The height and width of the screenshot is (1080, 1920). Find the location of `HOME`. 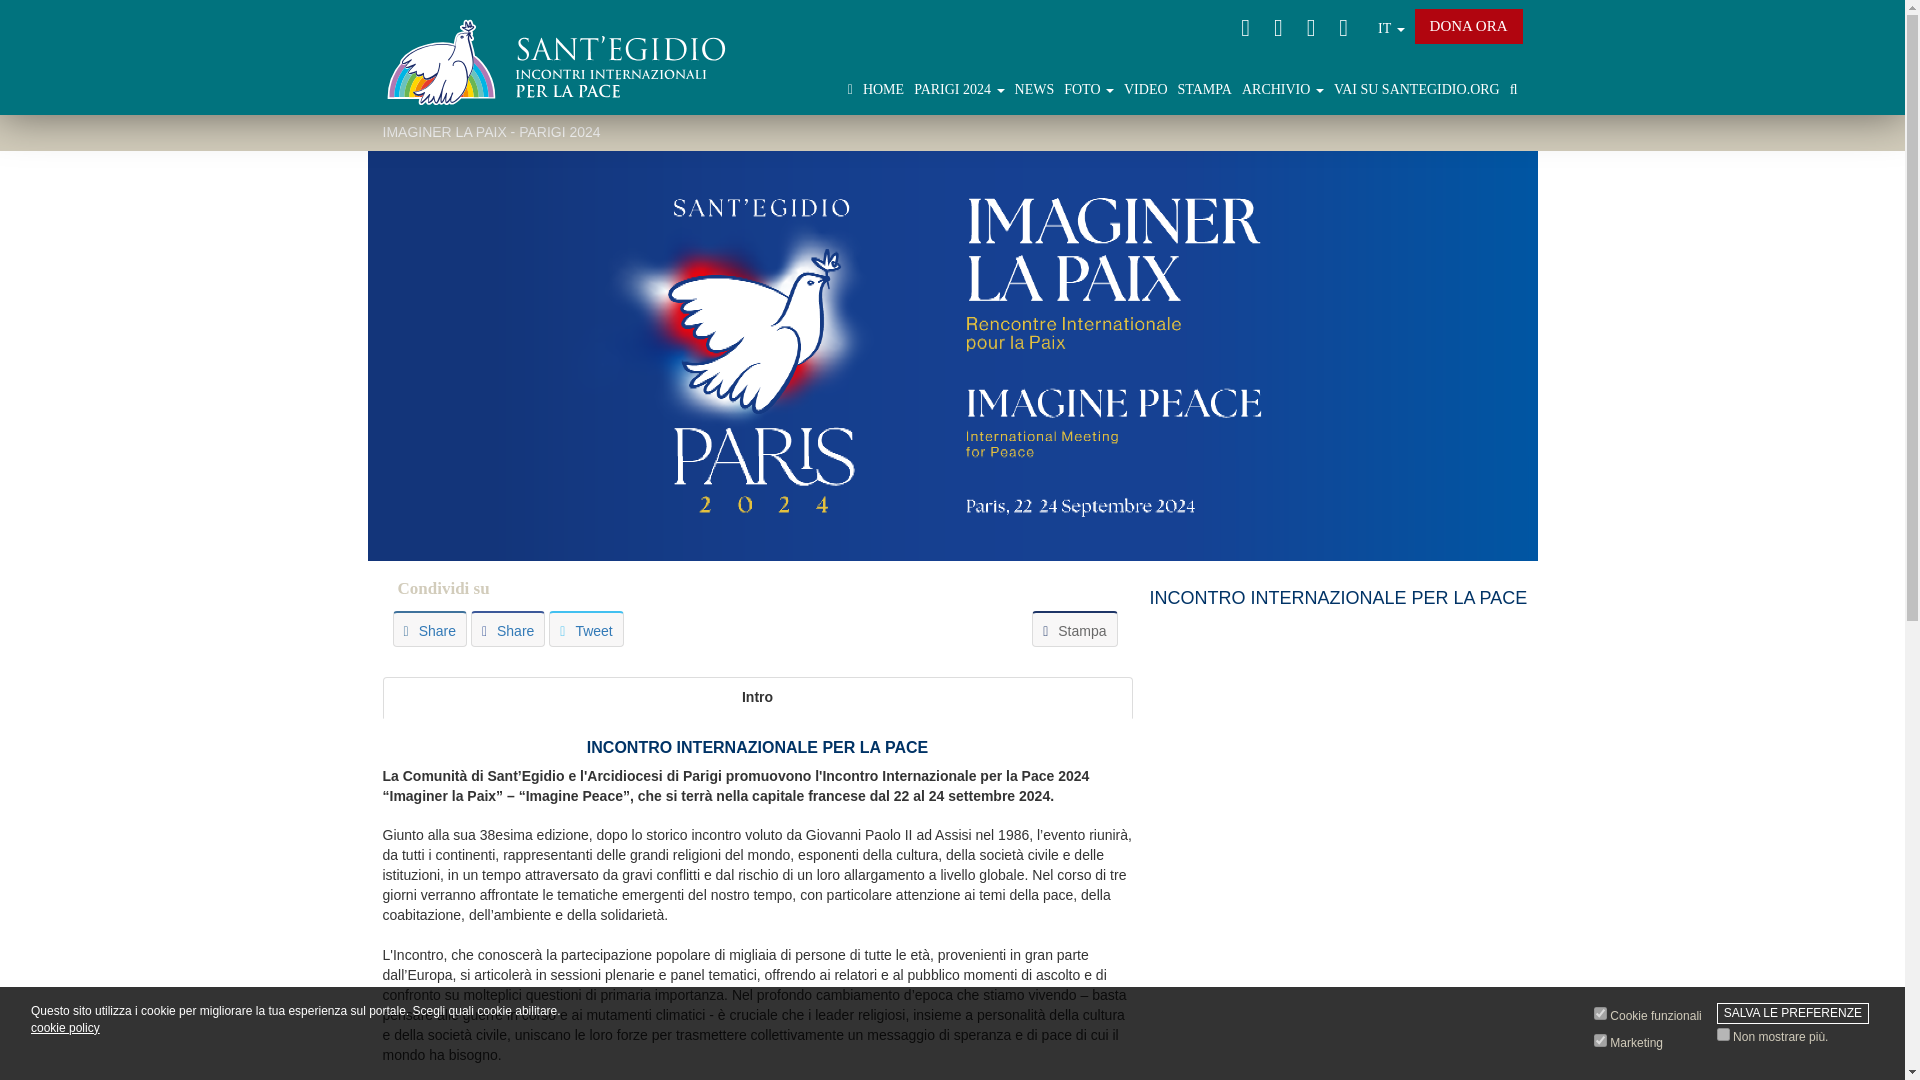

HOME is located at coordinates (30, 130).